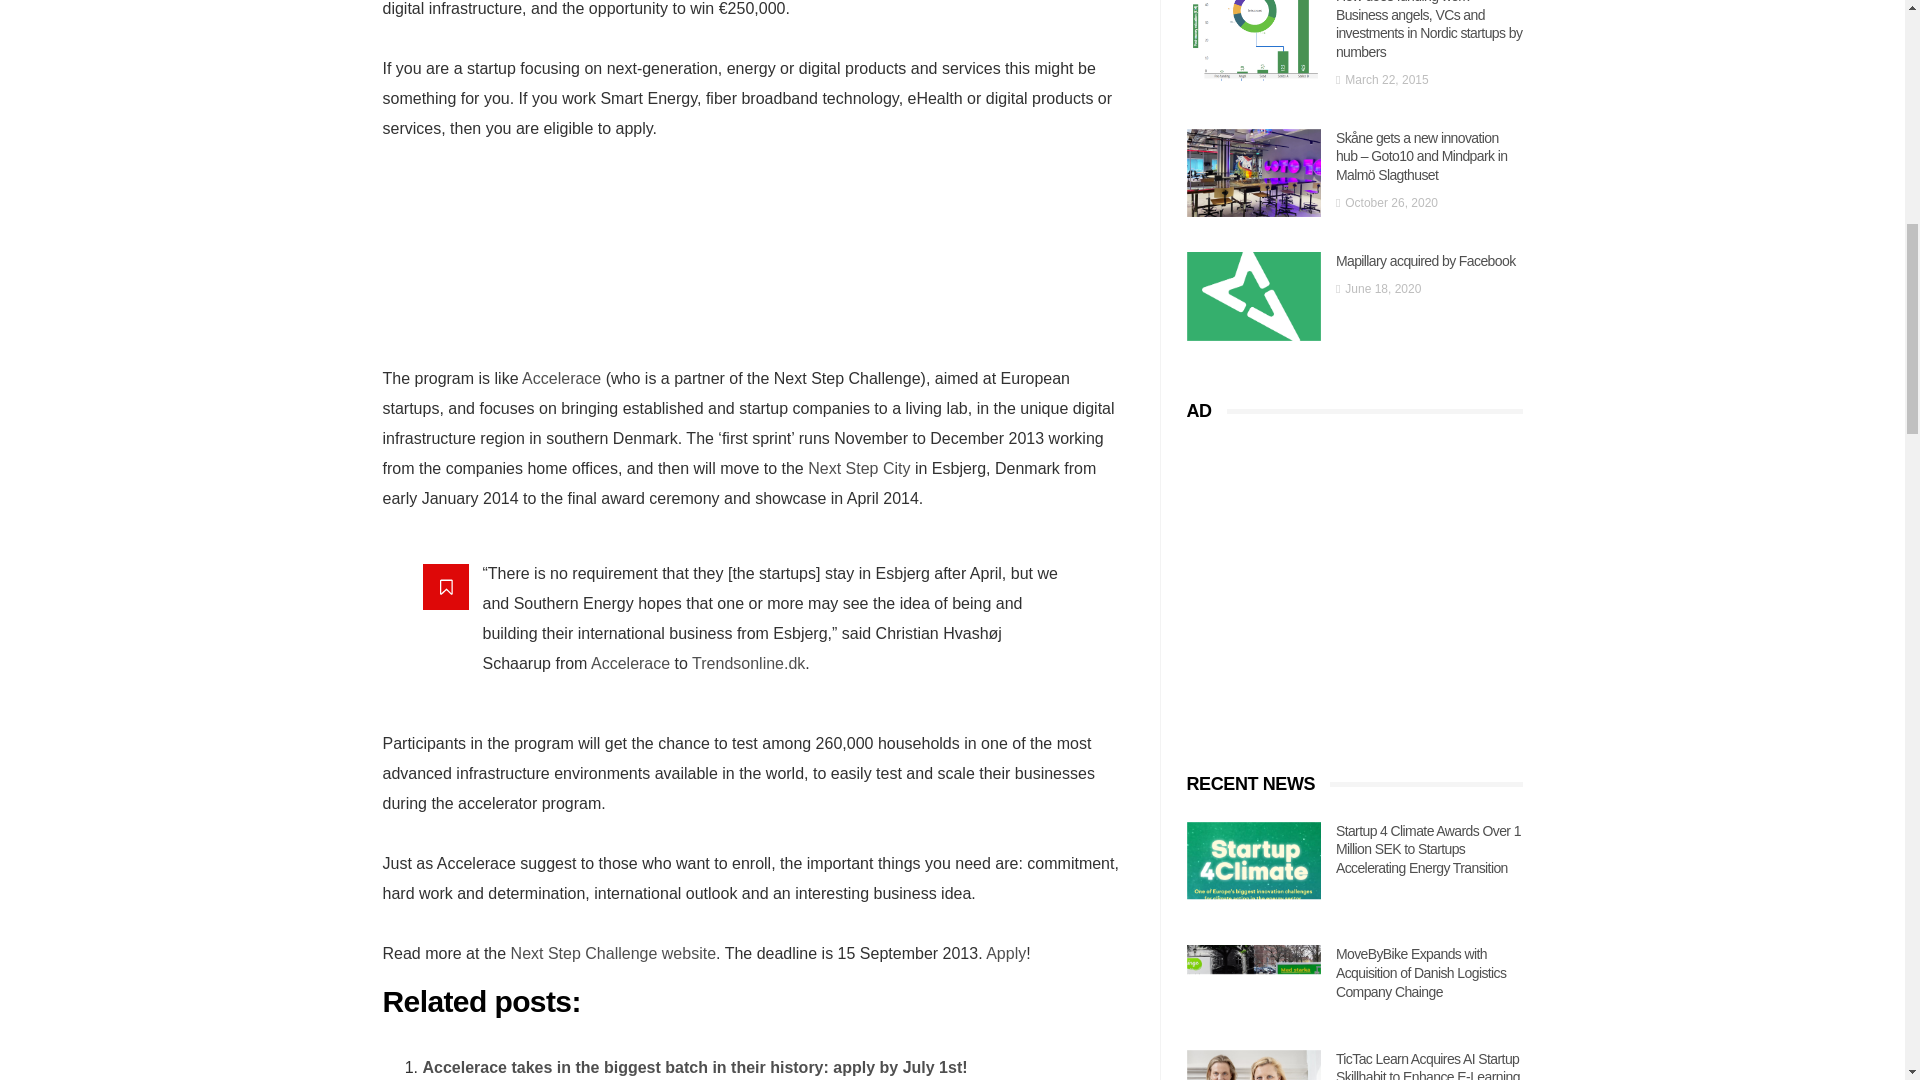  What do you see at coordinates (630, 662) in the screenshot?
I see `Accelerace` at bounding box center [630, 662].